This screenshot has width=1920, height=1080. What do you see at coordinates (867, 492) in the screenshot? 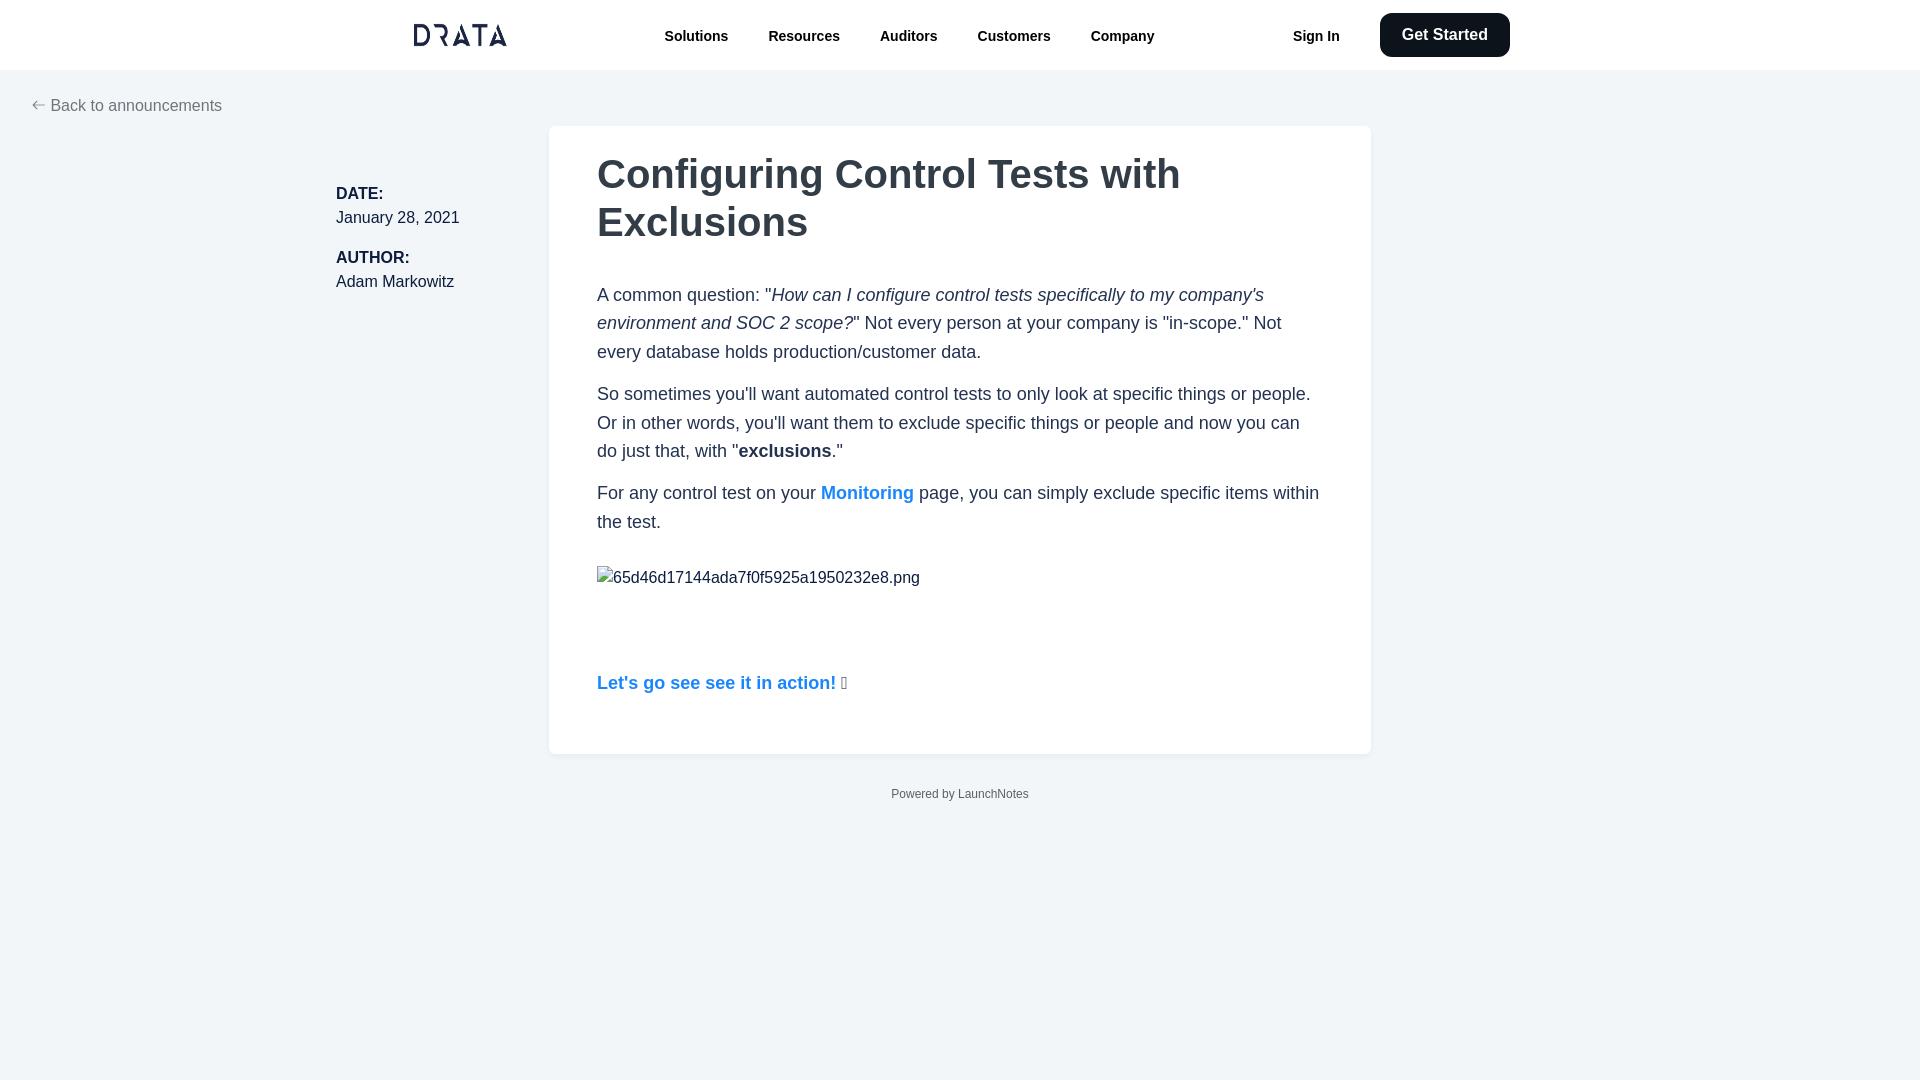
I see `Monitoring` at bounding box center [867, 492].